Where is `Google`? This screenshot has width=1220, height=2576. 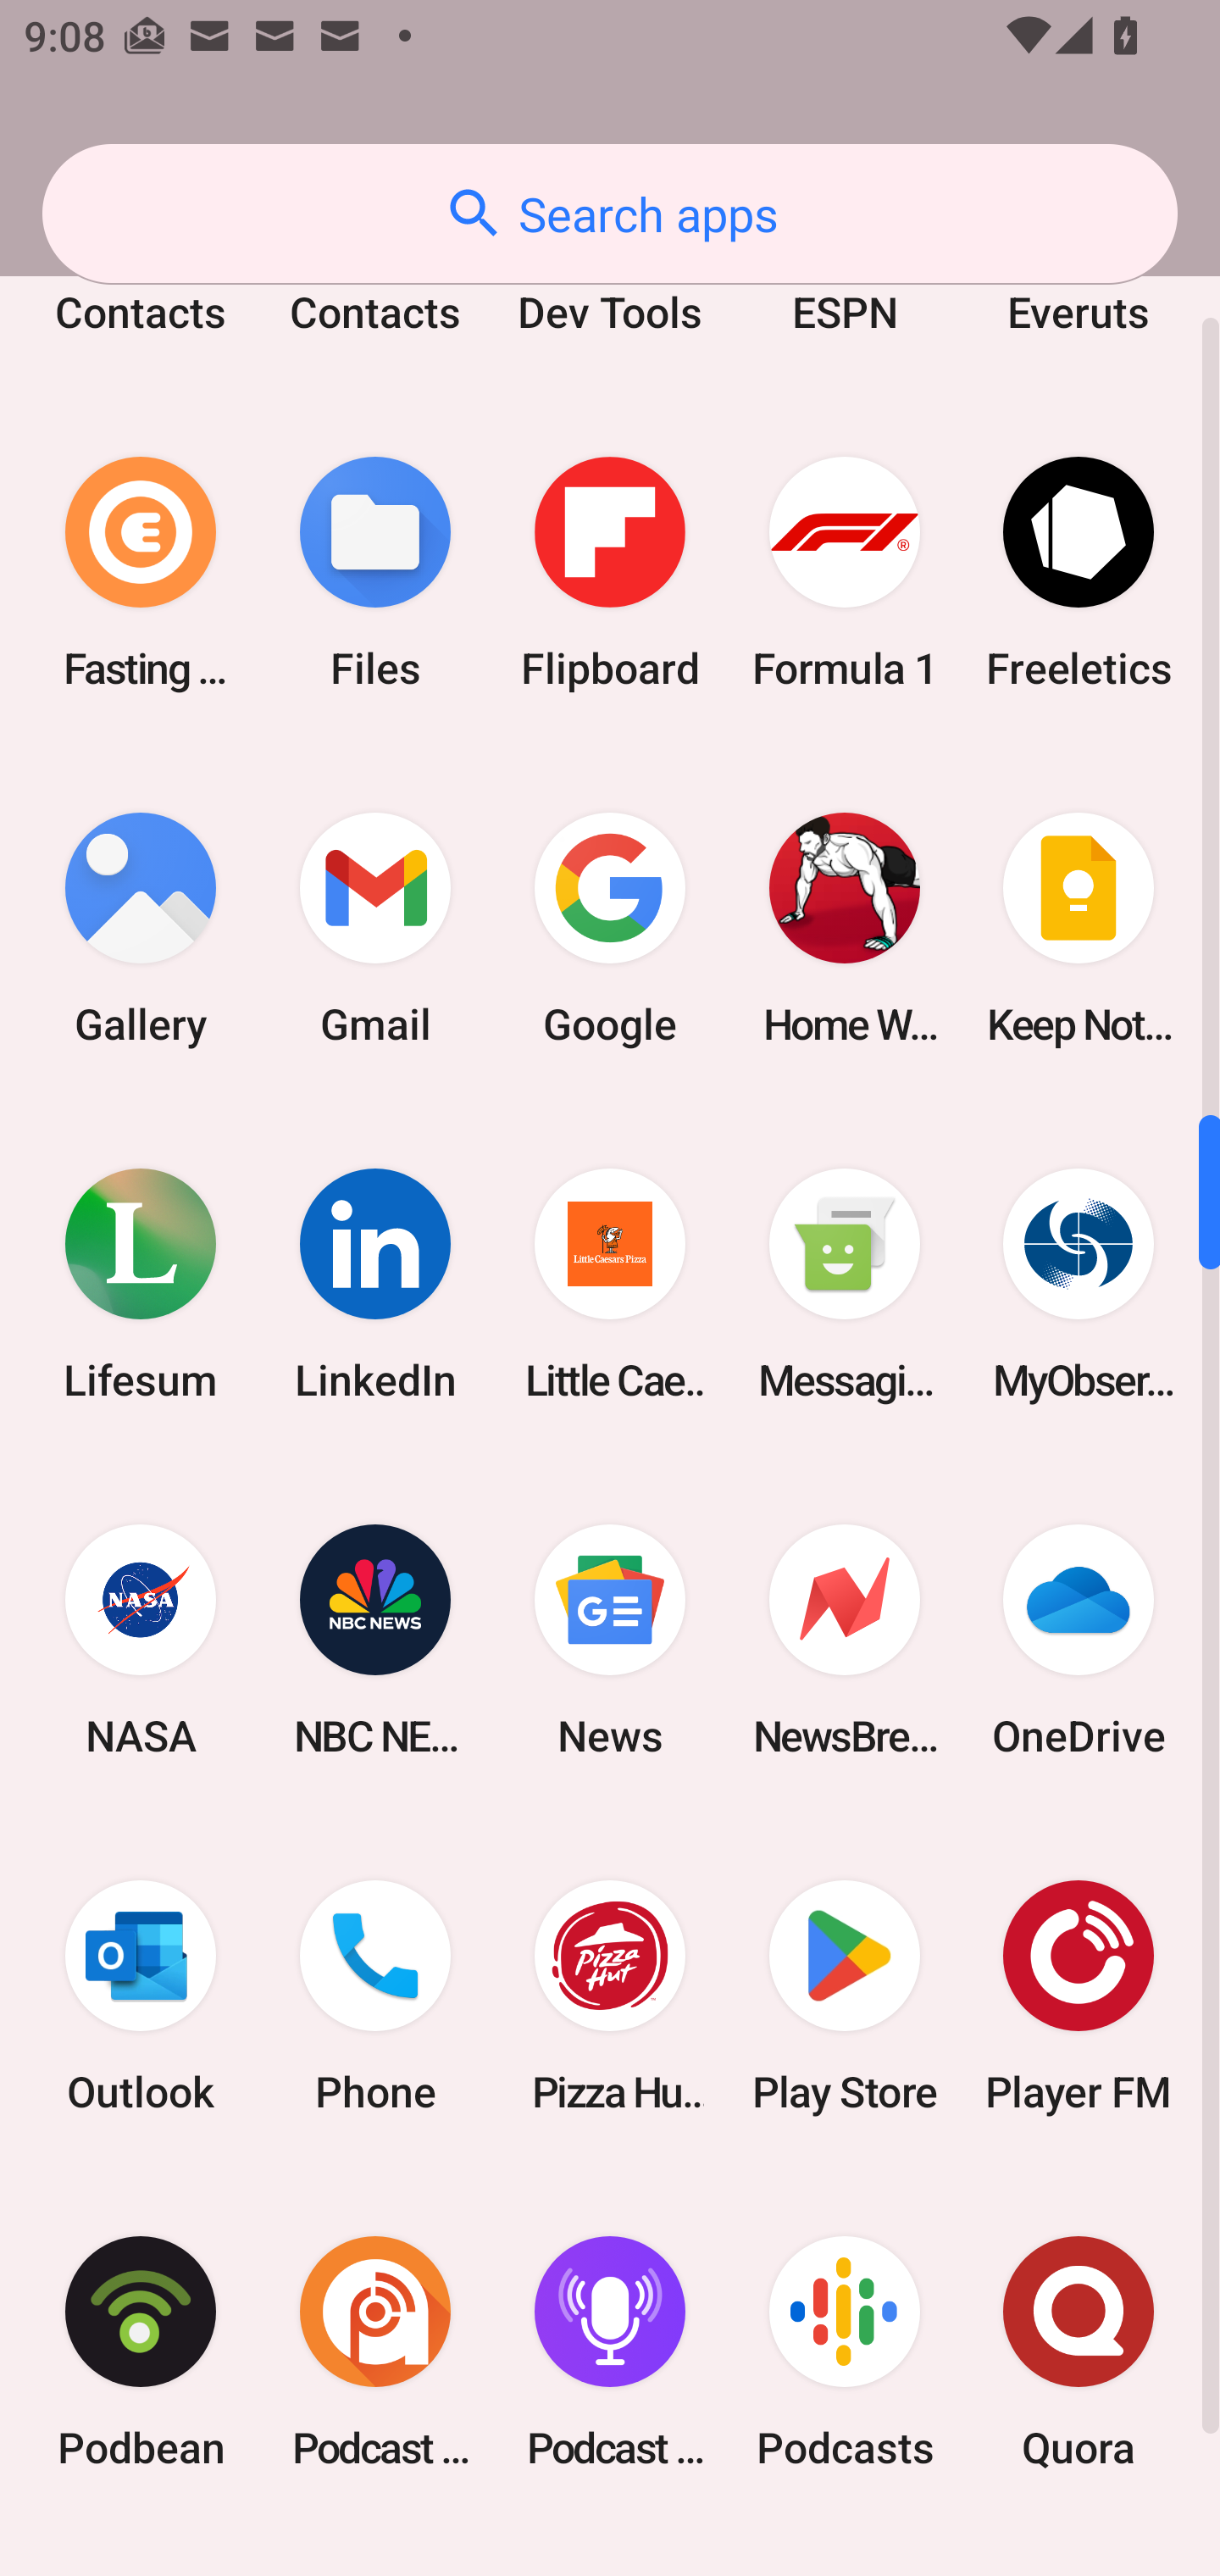 Google is located at coordinates (610, 929).